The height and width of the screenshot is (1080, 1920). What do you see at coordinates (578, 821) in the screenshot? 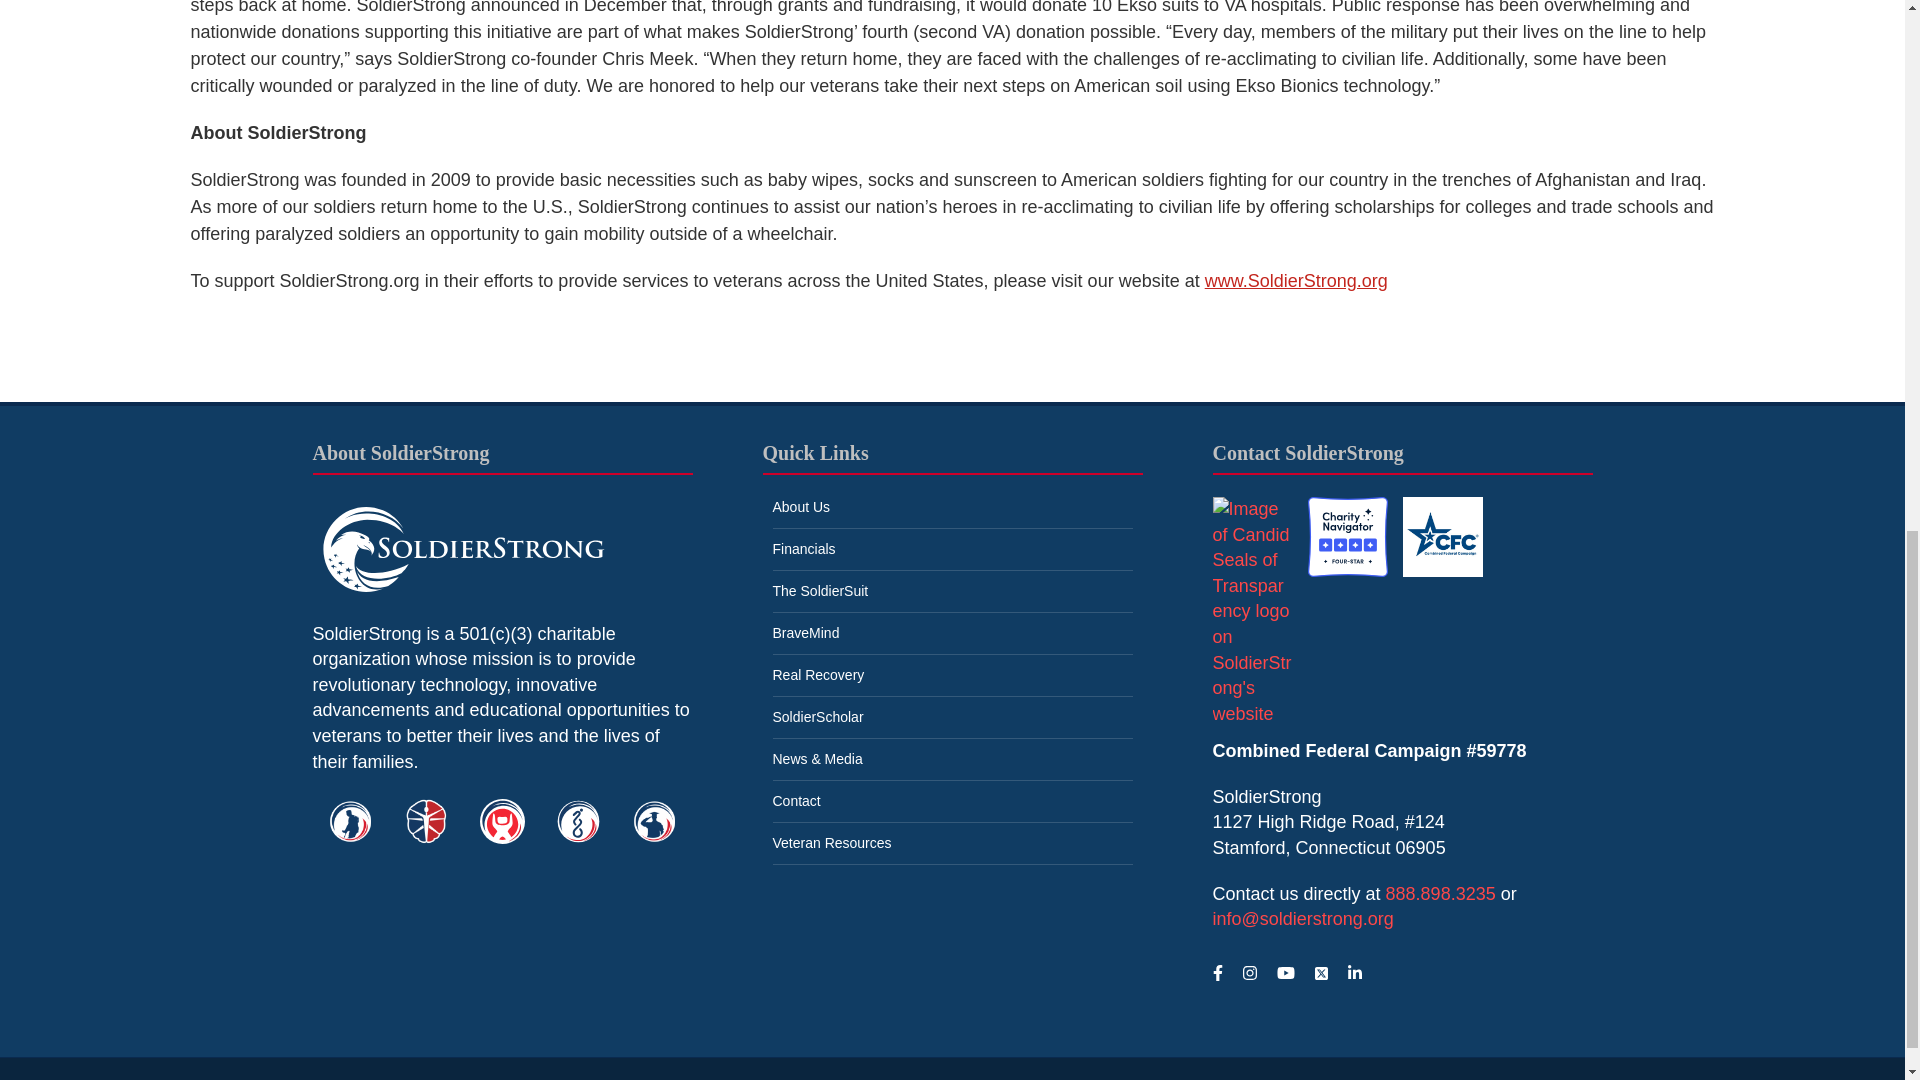
I see `iBot` at bounding box center [578, 821].